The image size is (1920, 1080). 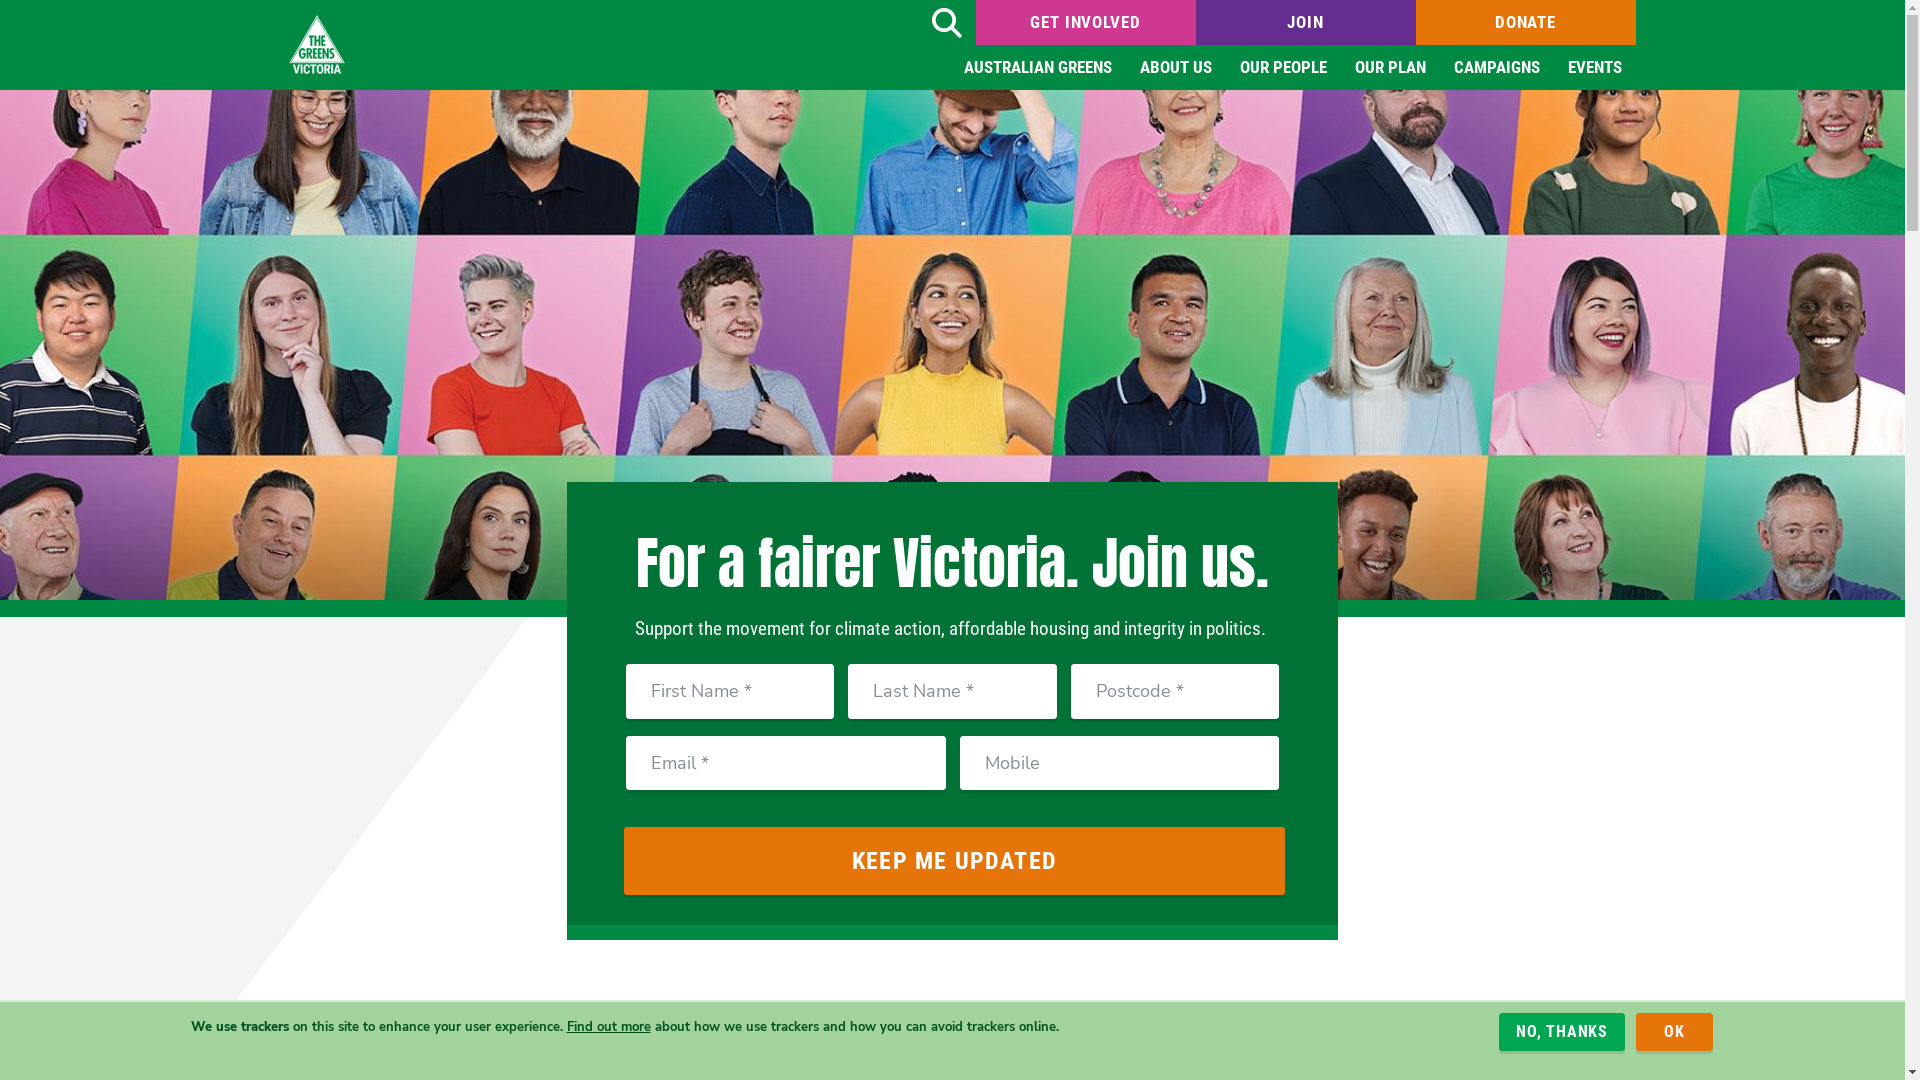 What do you see at coordinates (1674, 1033) in the screenshot?
I see `OK` at bounding box center [1674, 1033].